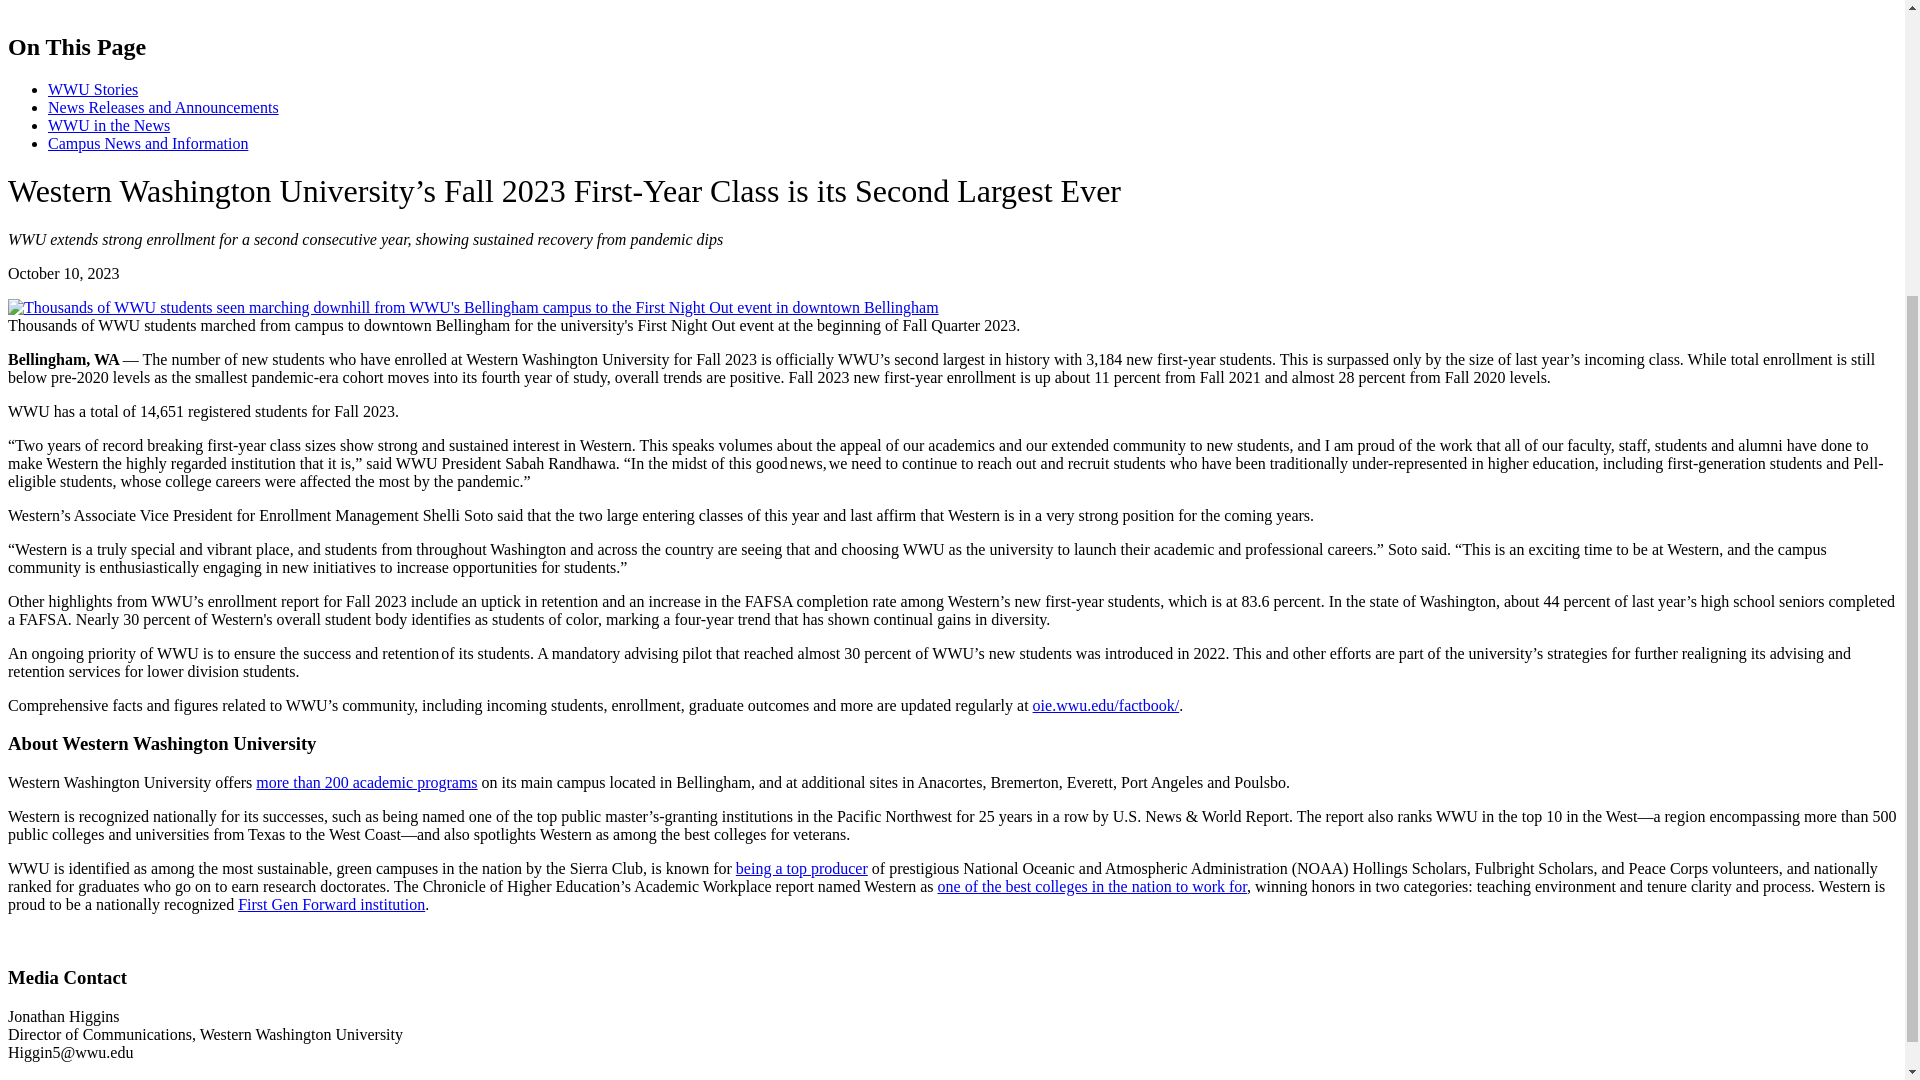 The image size is (1920, 1080). Describe the element at coordinates (331, 904) in the screenshot. I see `First Gen Forward institution` at that location.